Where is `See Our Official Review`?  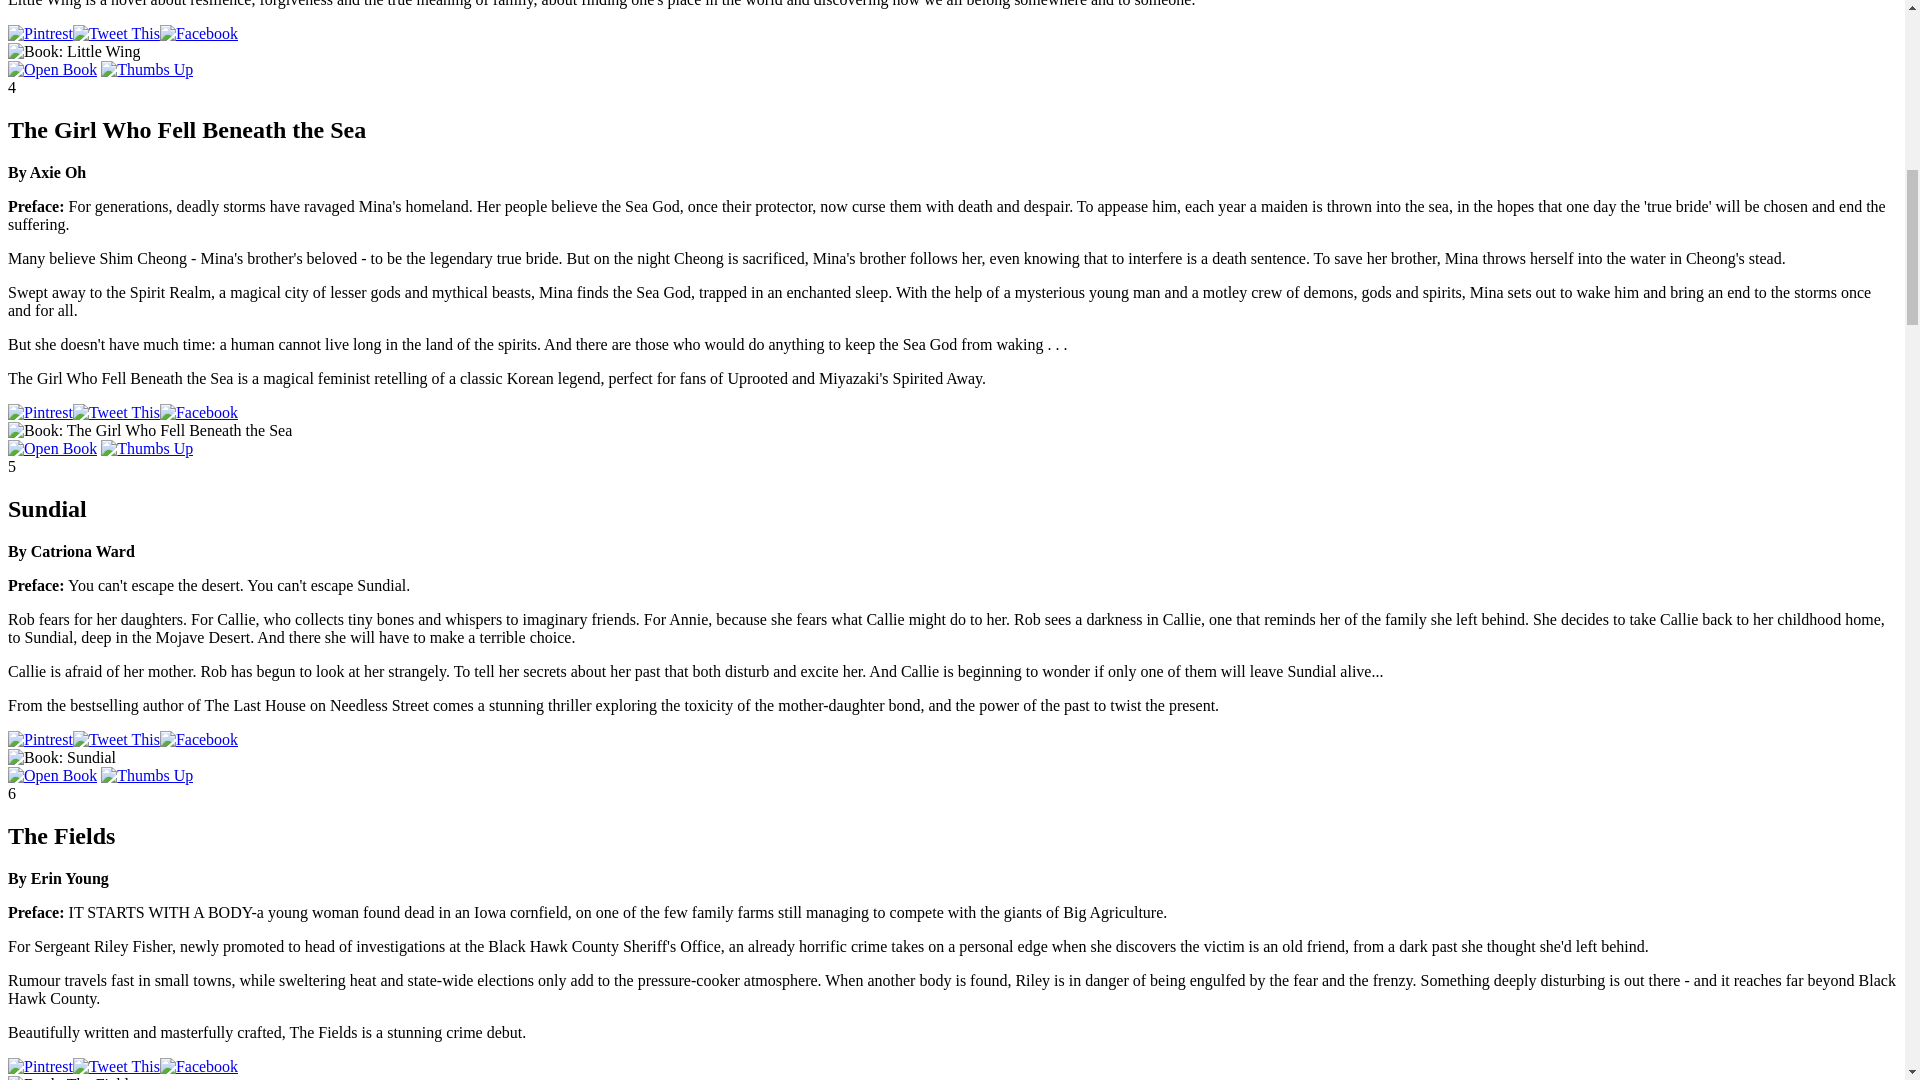
See Our Official Review is located at coordinates (147, 68).